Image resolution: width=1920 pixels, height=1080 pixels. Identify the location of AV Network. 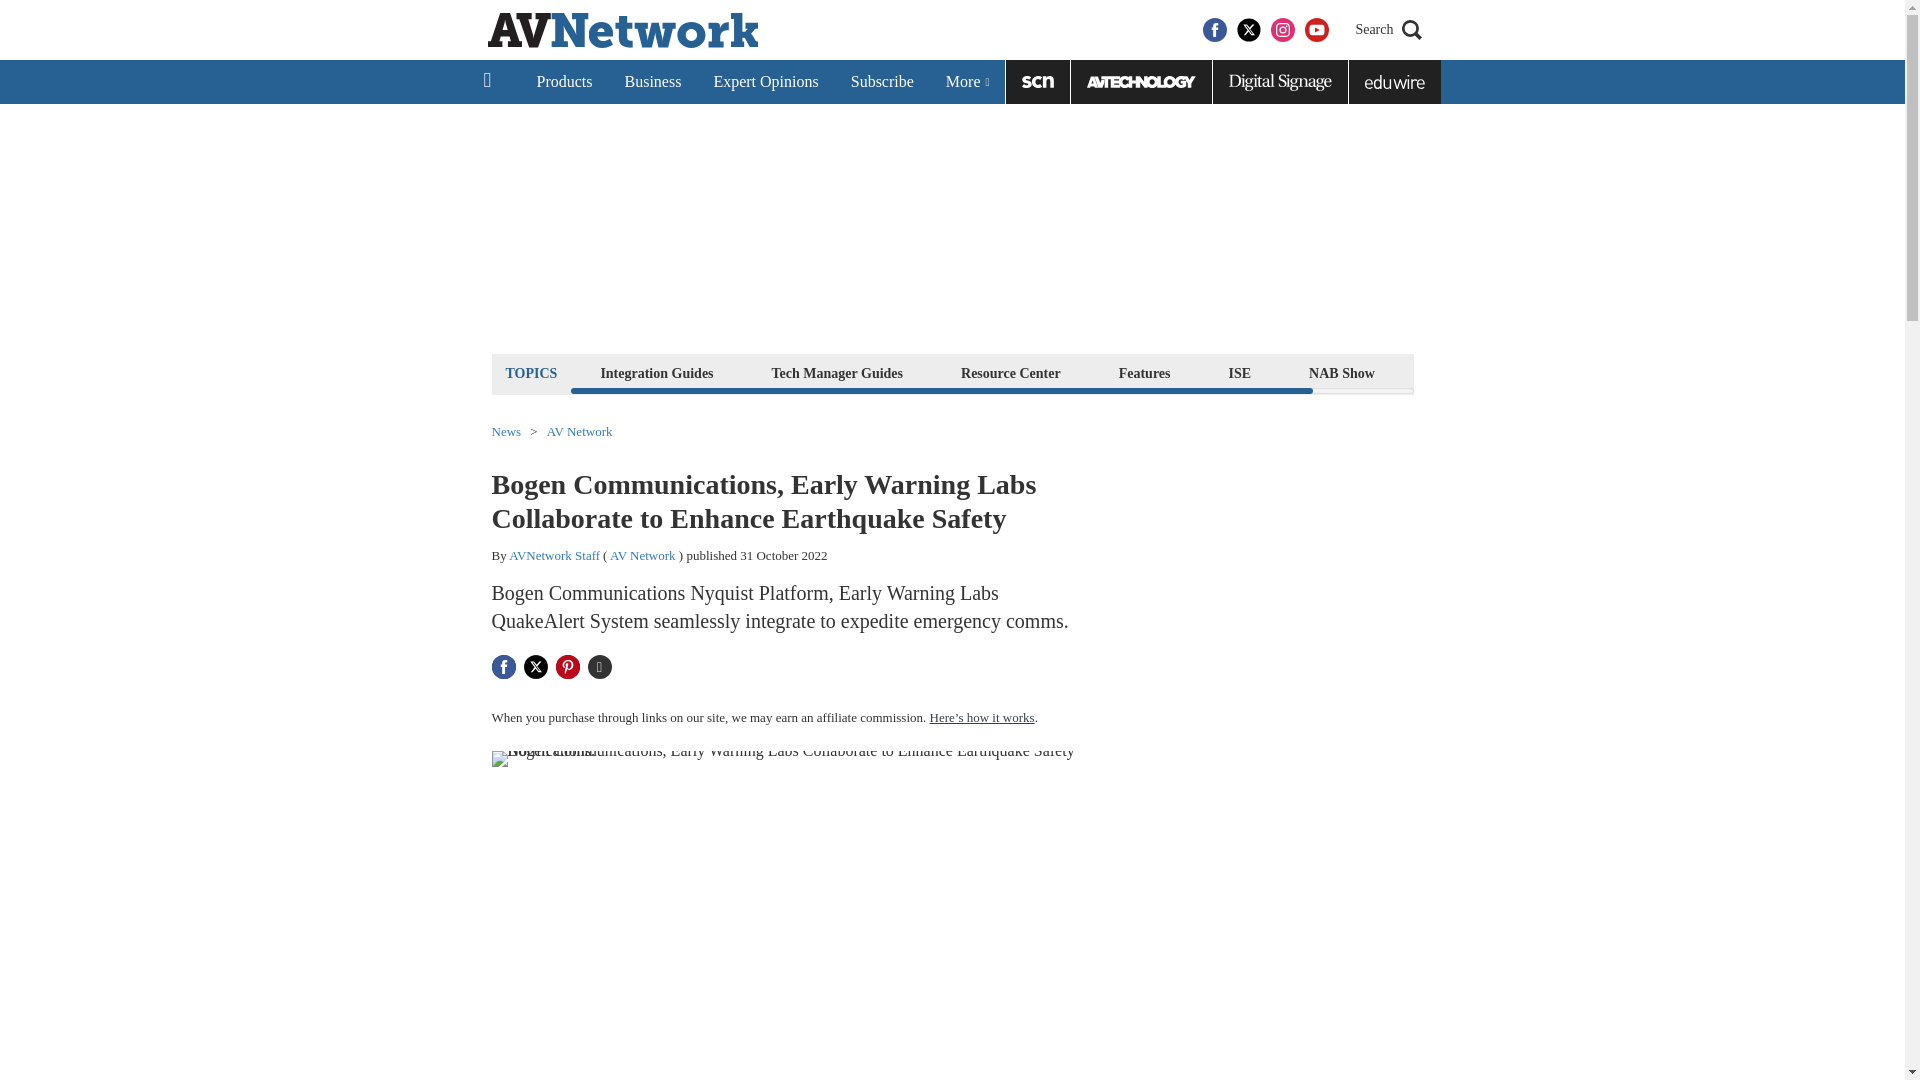
(642, 554).